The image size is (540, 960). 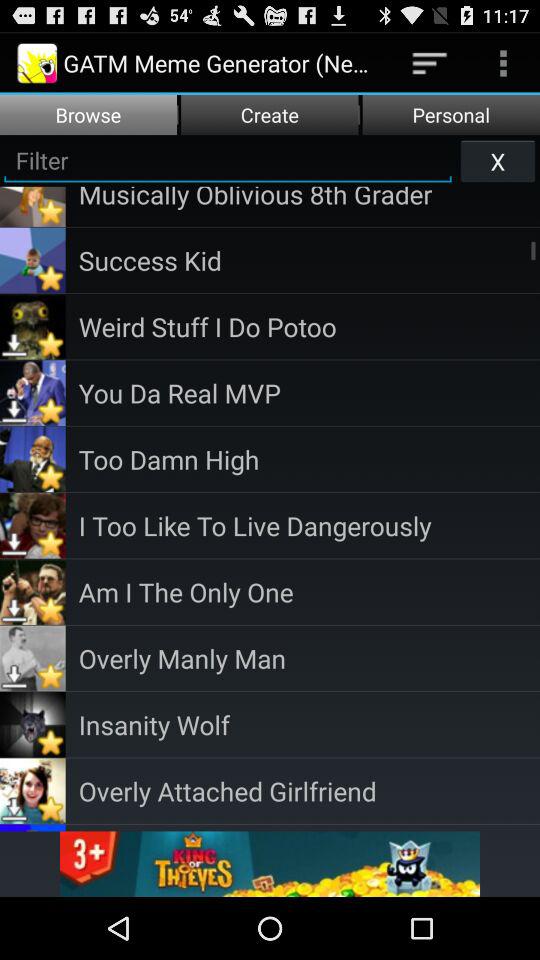 I want to click on view advertisement, so click(x=270, y=864).